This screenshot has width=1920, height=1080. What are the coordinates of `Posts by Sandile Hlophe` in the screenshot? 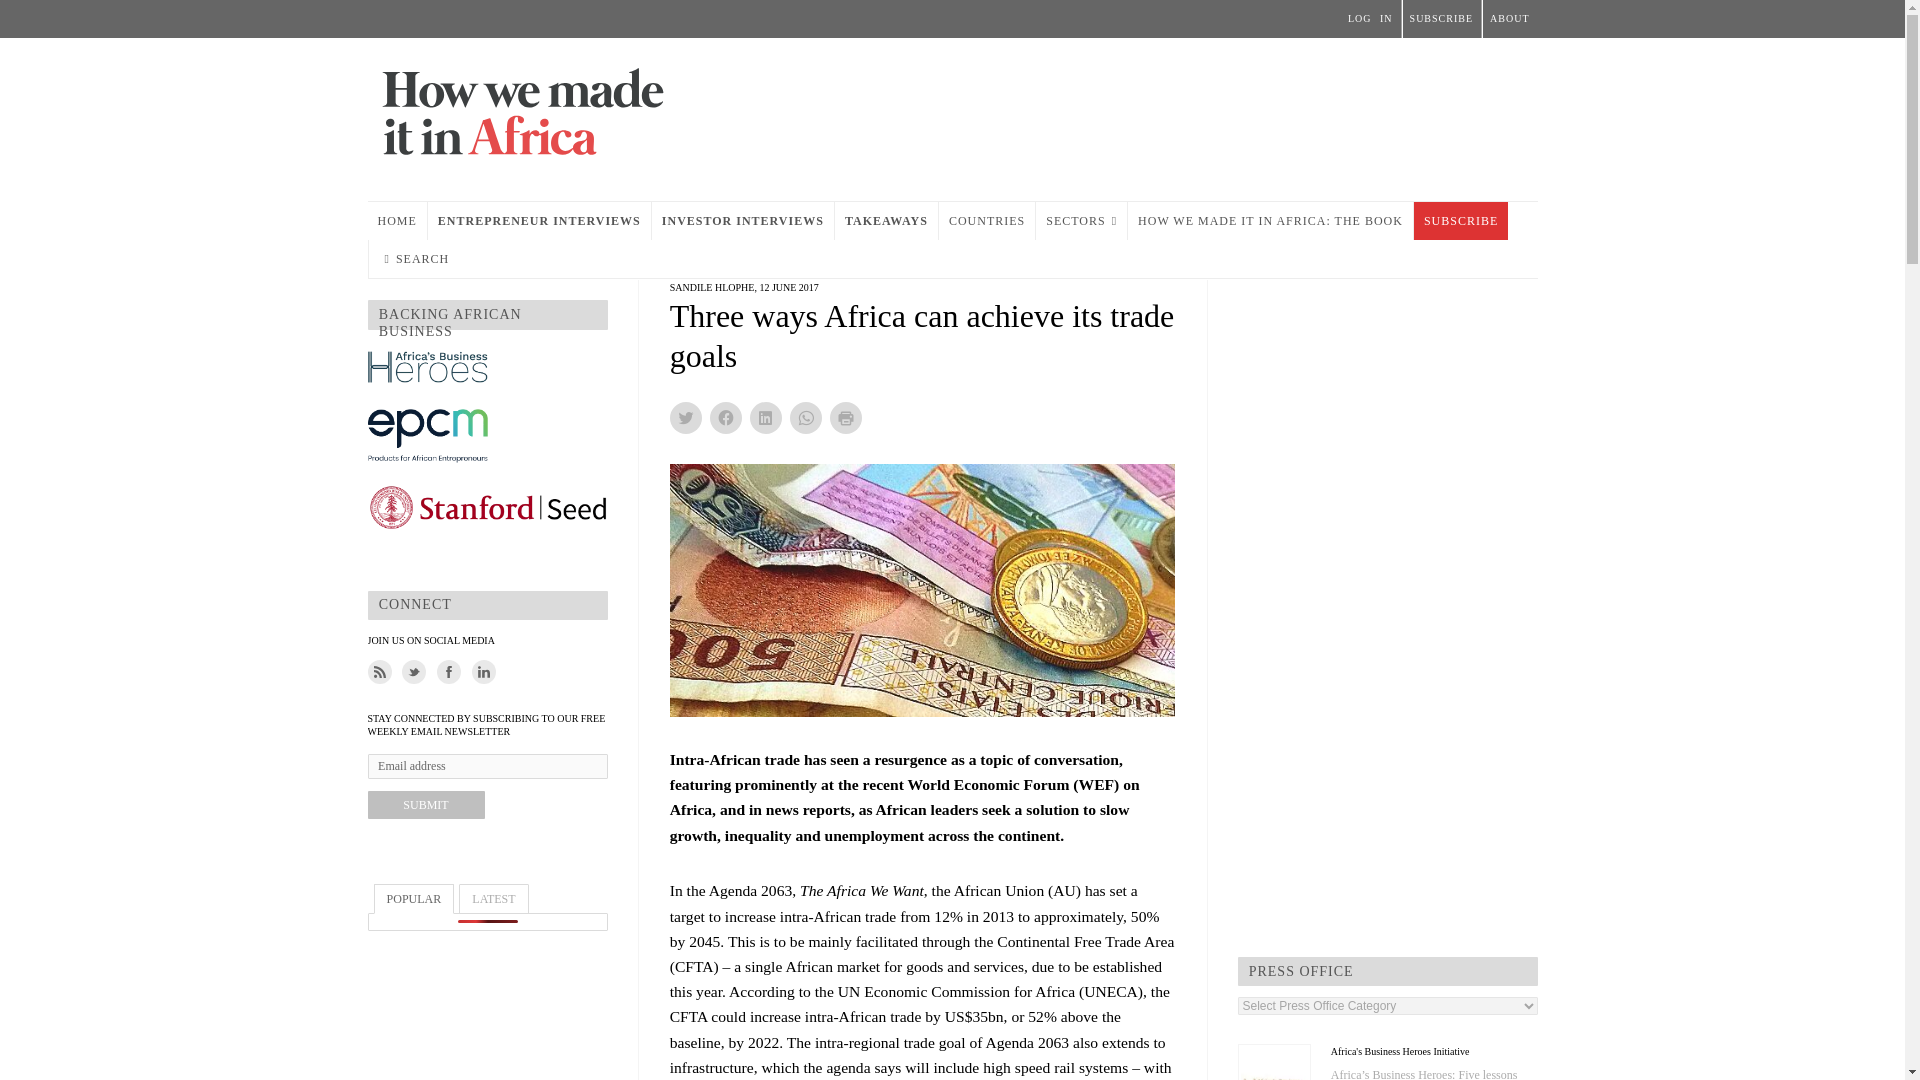 It's located at (712, 286).